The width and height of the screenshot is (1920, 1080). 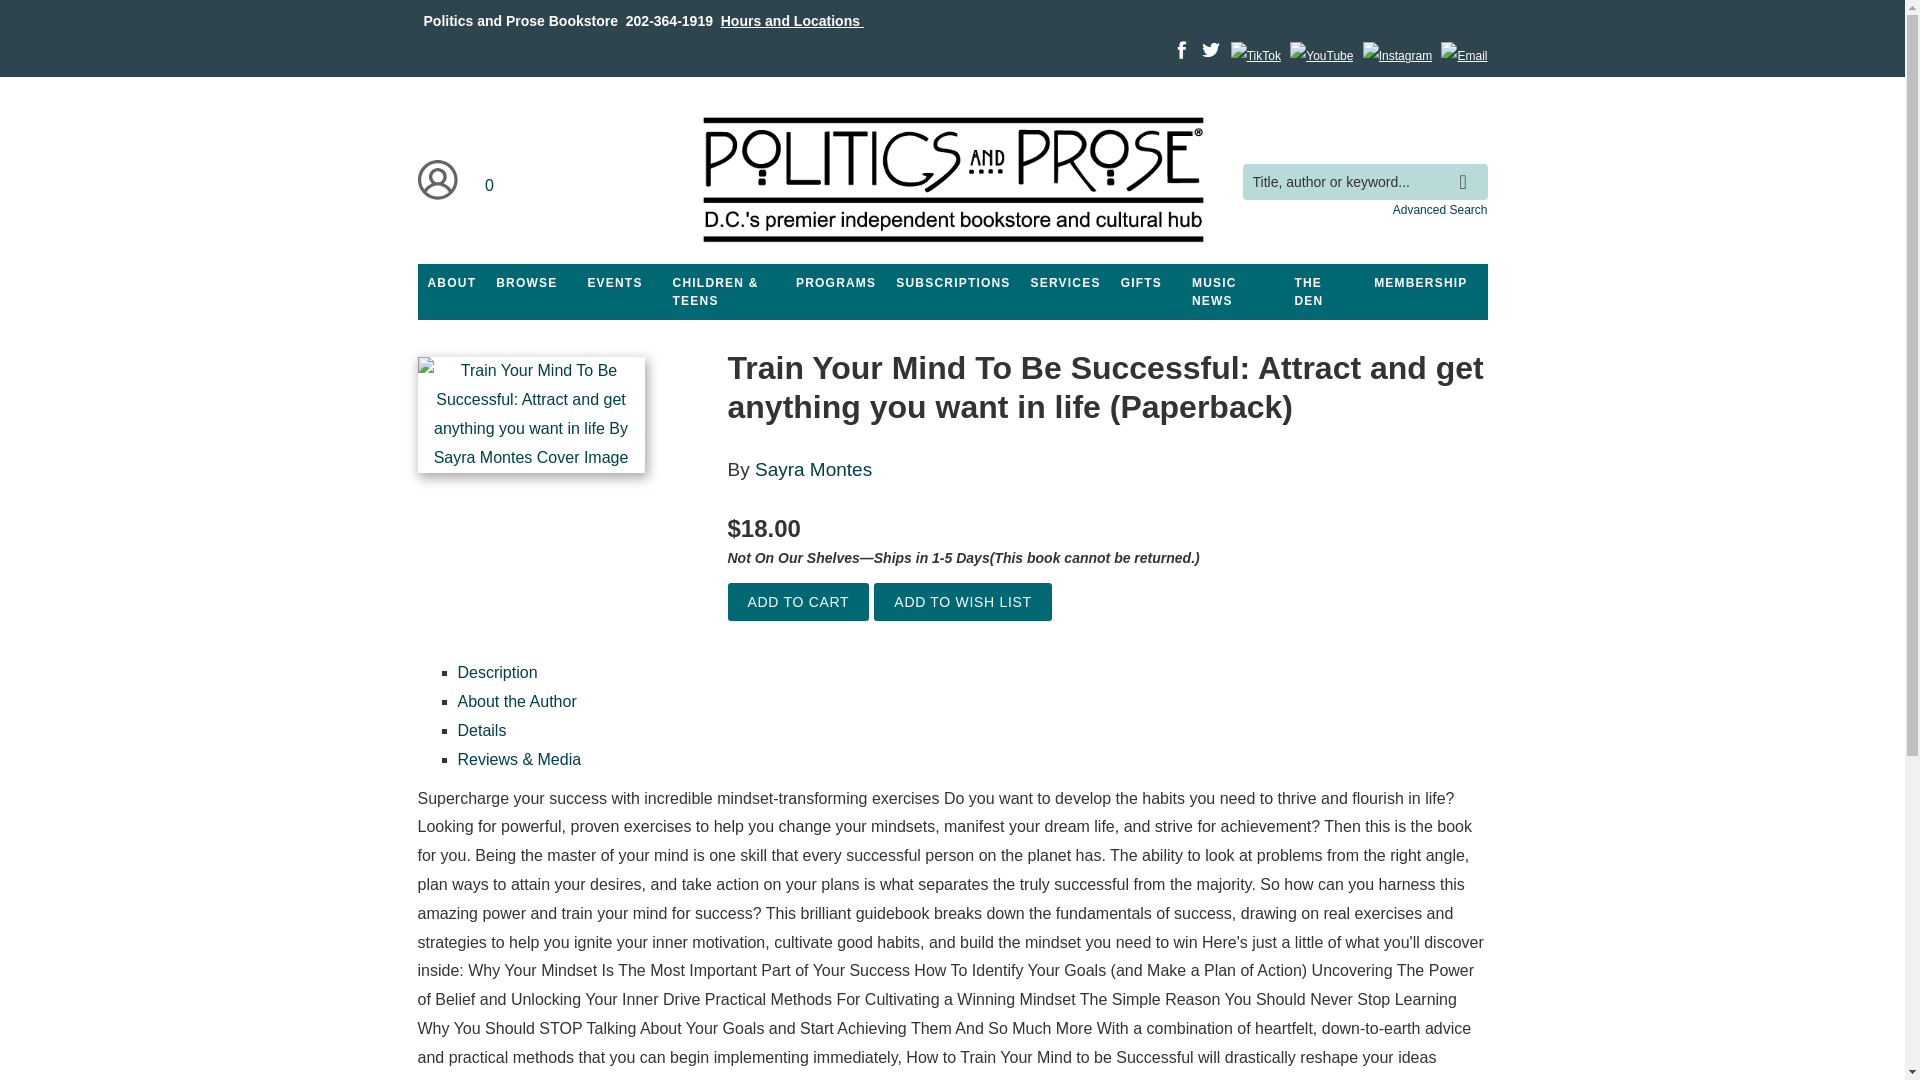 I want to click on SUBSCRIPTIONS, so click(x=952, y=282).